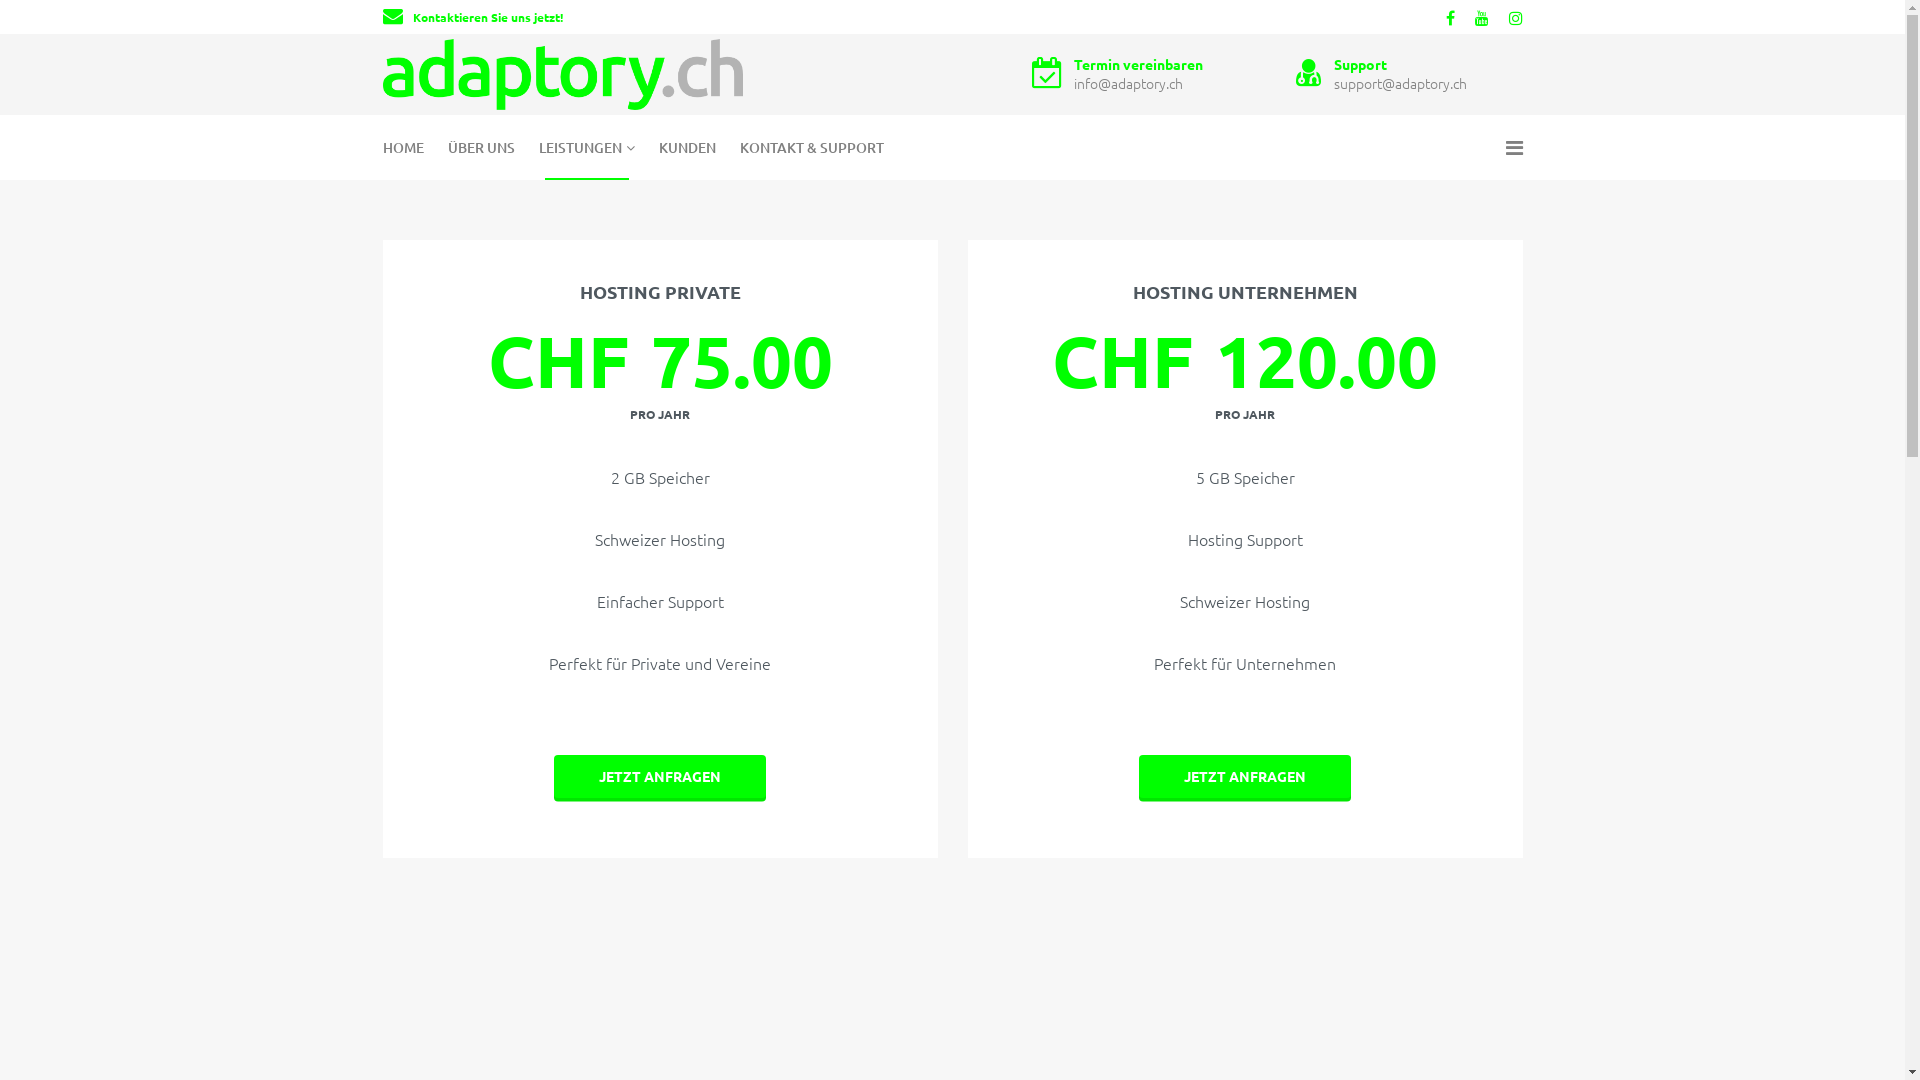  Describe the element at coordinates (487, 17) in the screenshot. I see `Kontaktieren Sie uns jetzt!` at that location.